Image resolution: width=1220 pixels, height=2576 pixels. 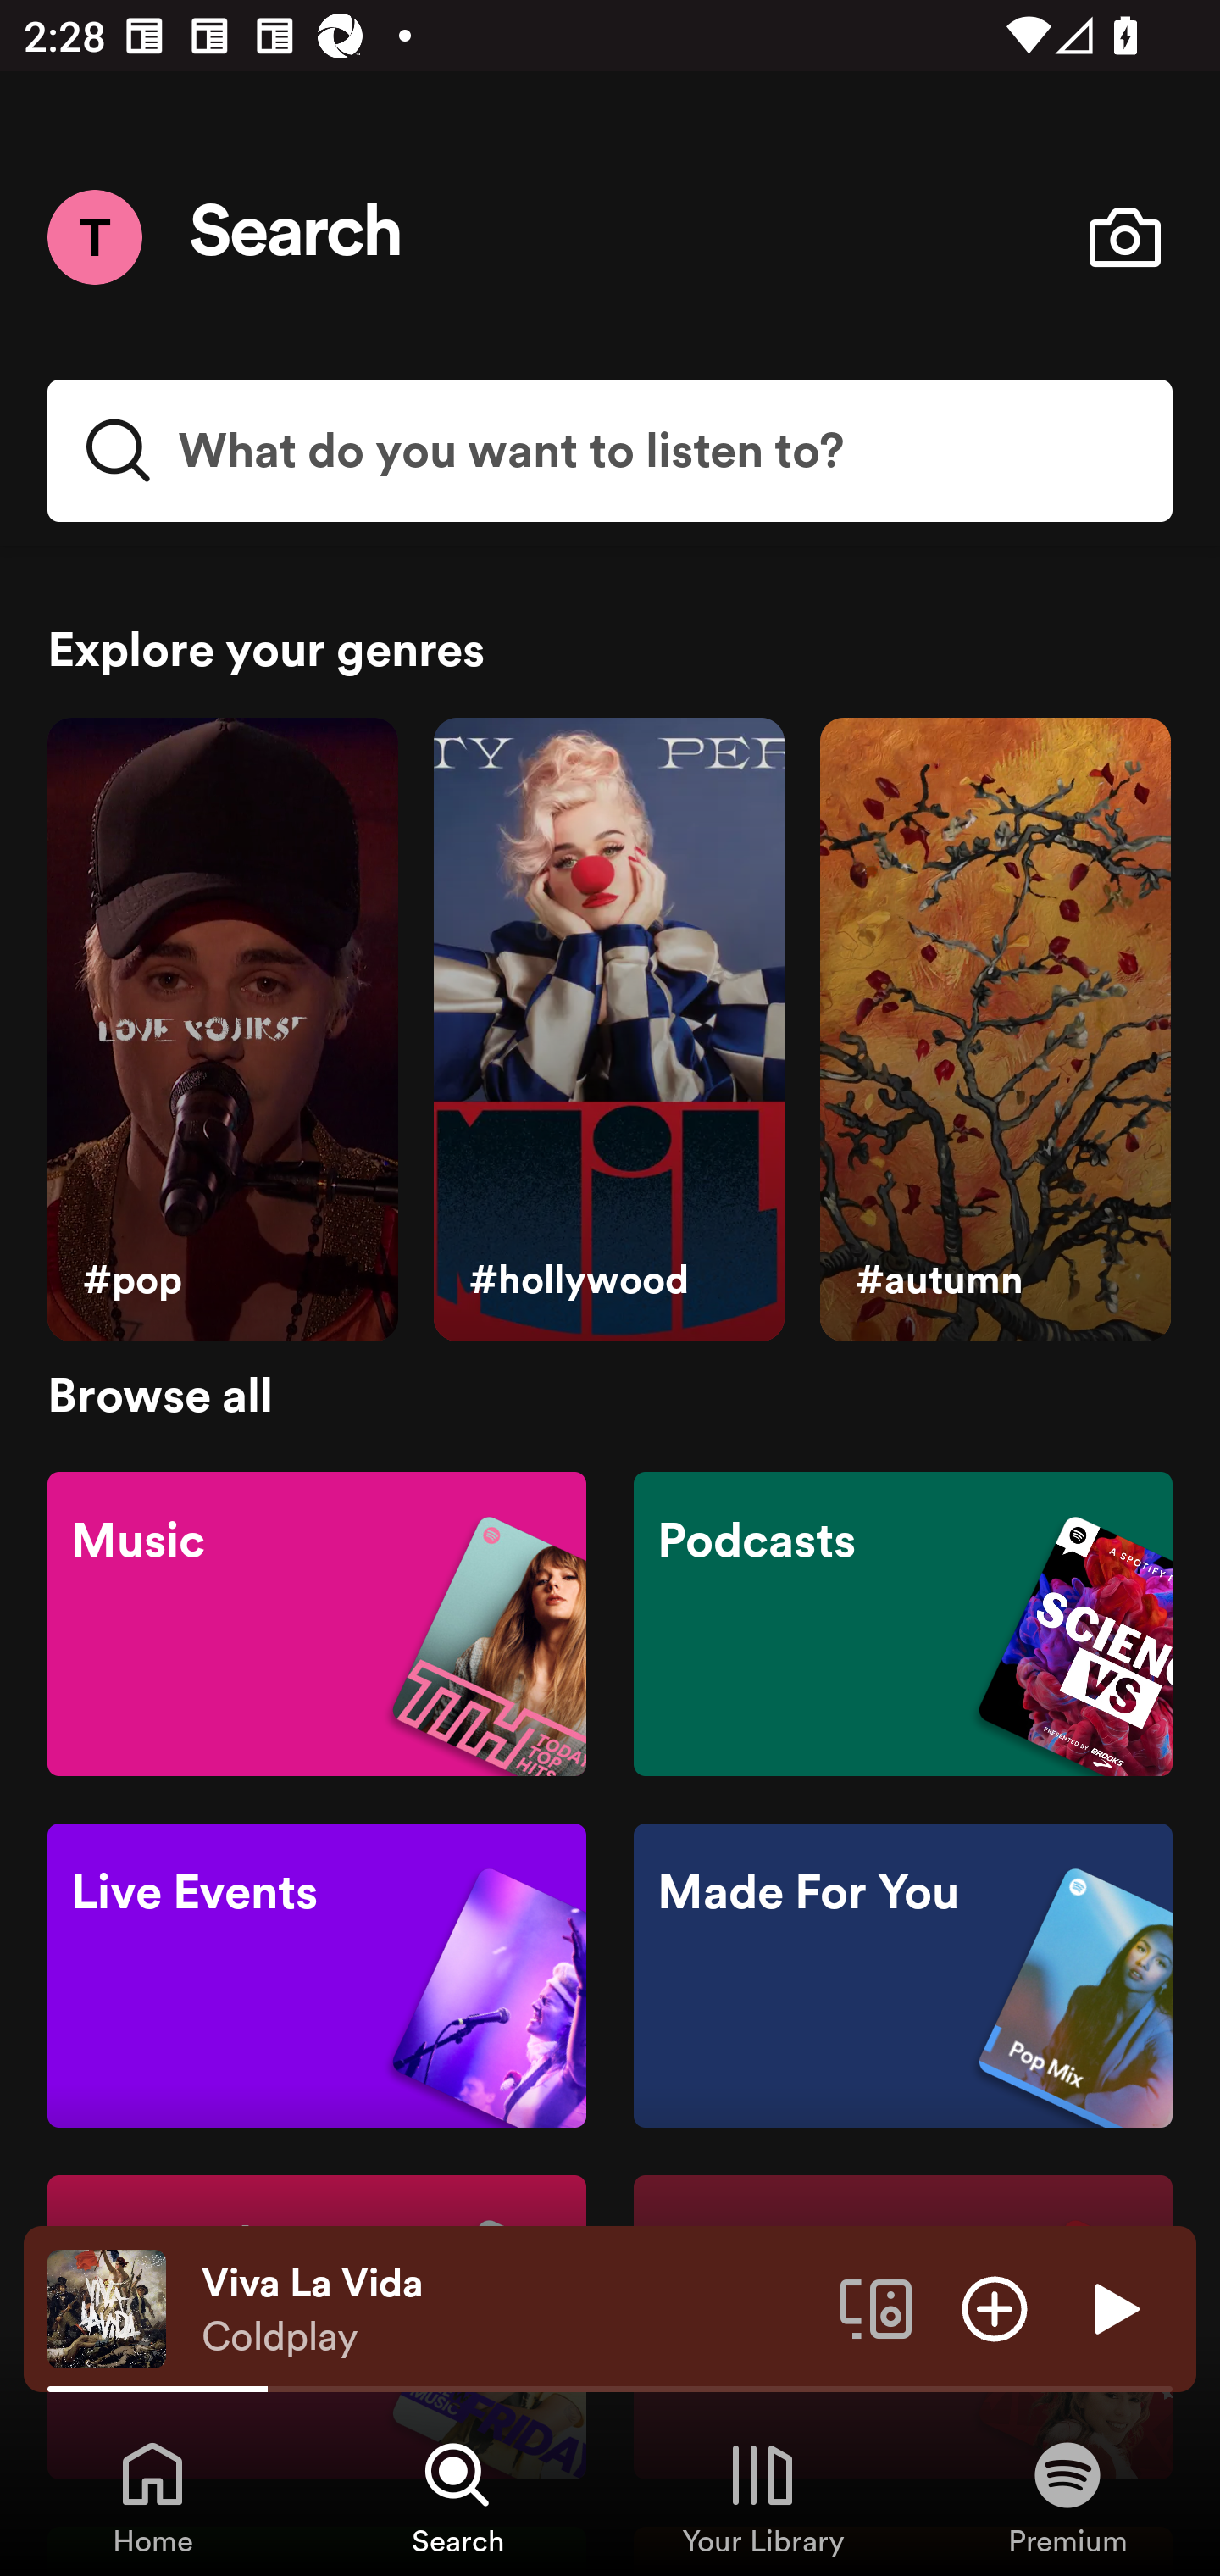 I want to click on Podcasts, so click(x=902, y=1622).